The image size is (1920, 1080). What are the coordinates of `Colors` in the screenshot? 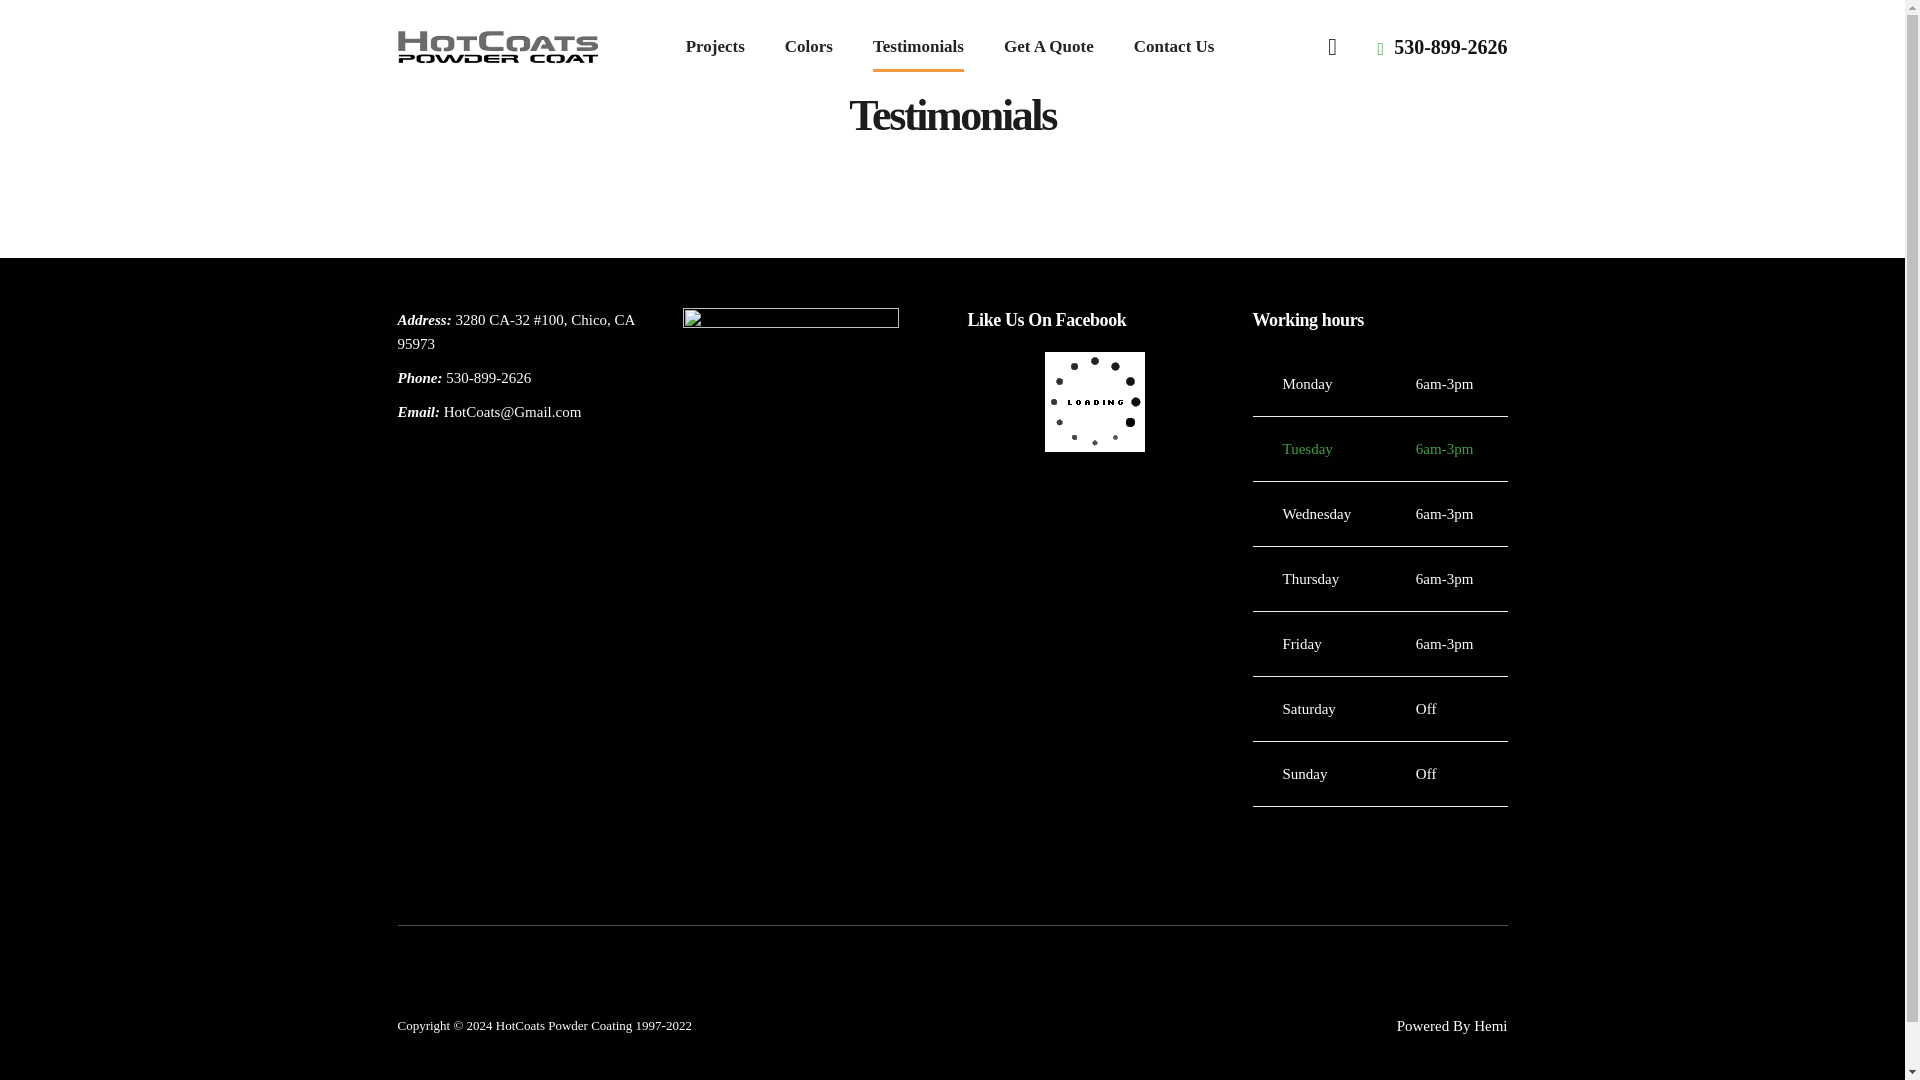 It's located at (808, 46).